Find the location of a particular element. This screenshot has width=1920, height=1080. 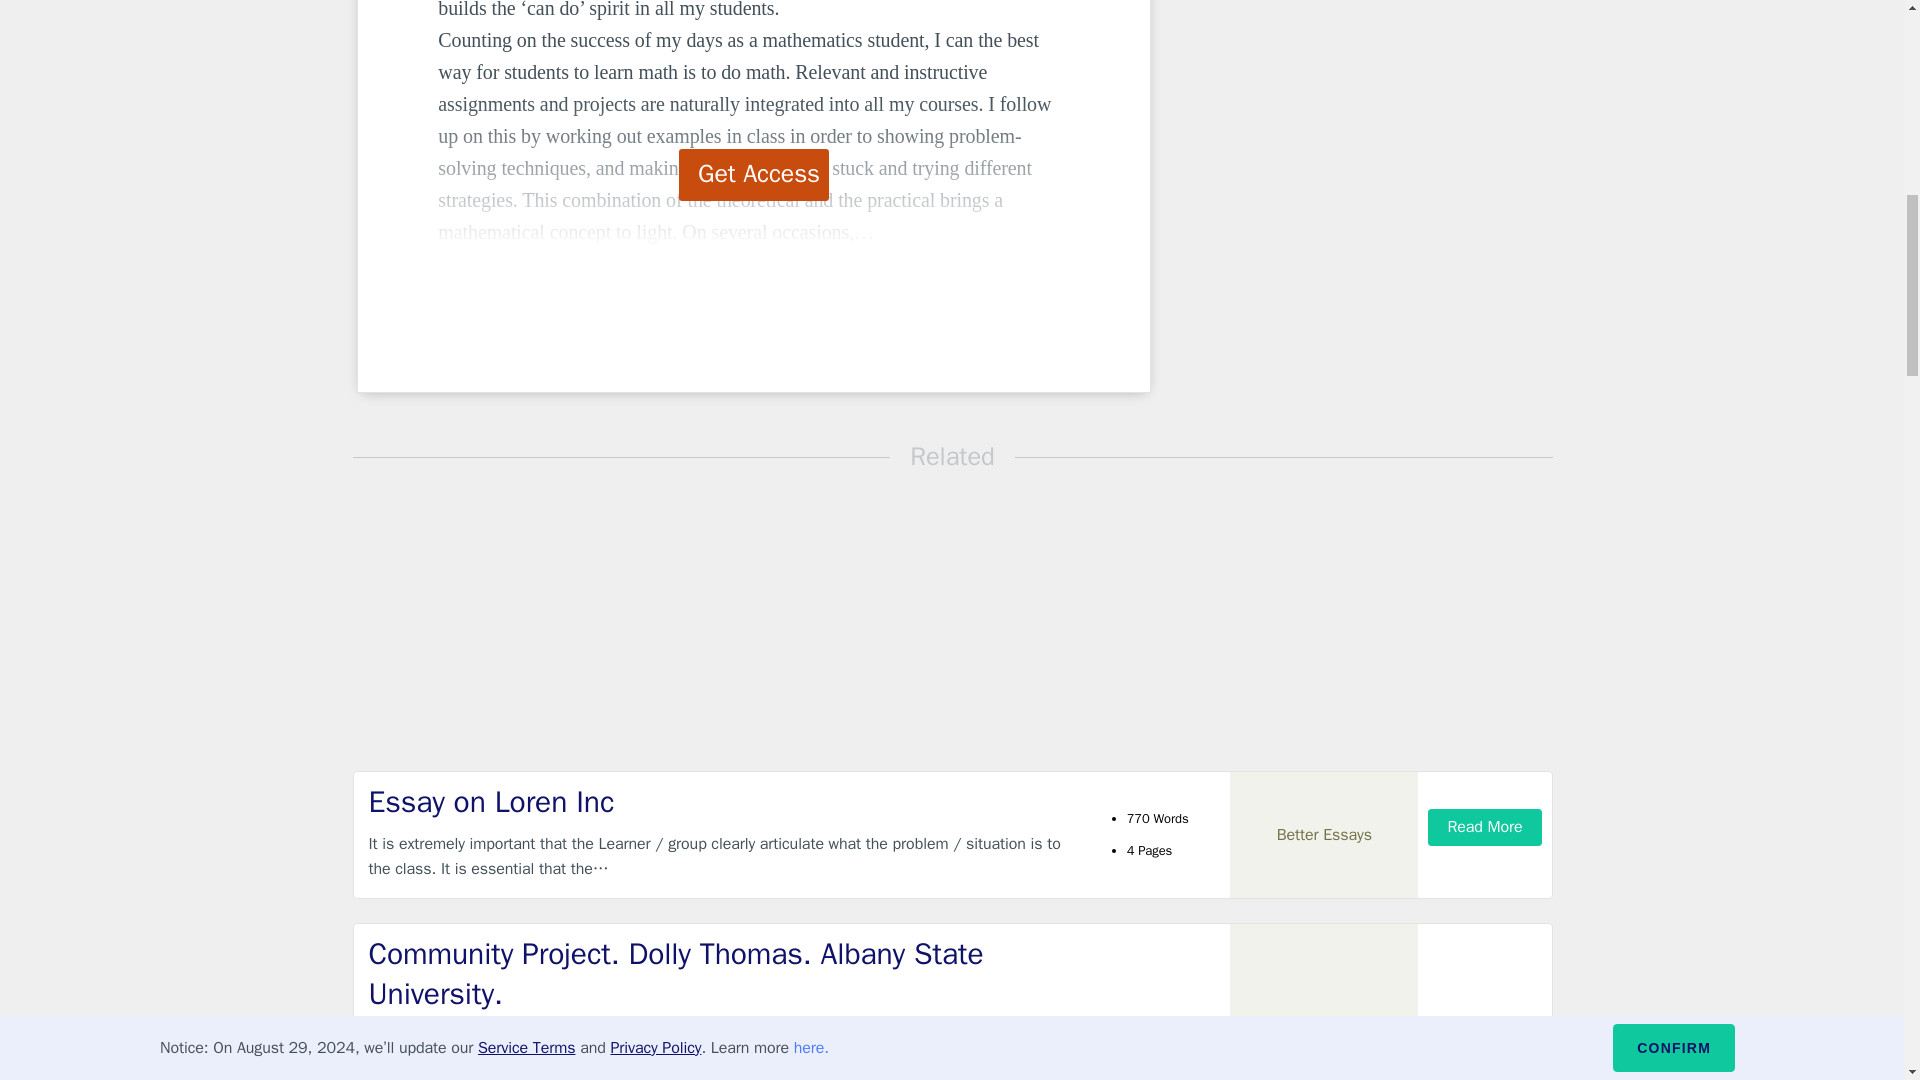

Community Project. Dolly Thomas. Albany State University. is located at coordinates (724, 974).